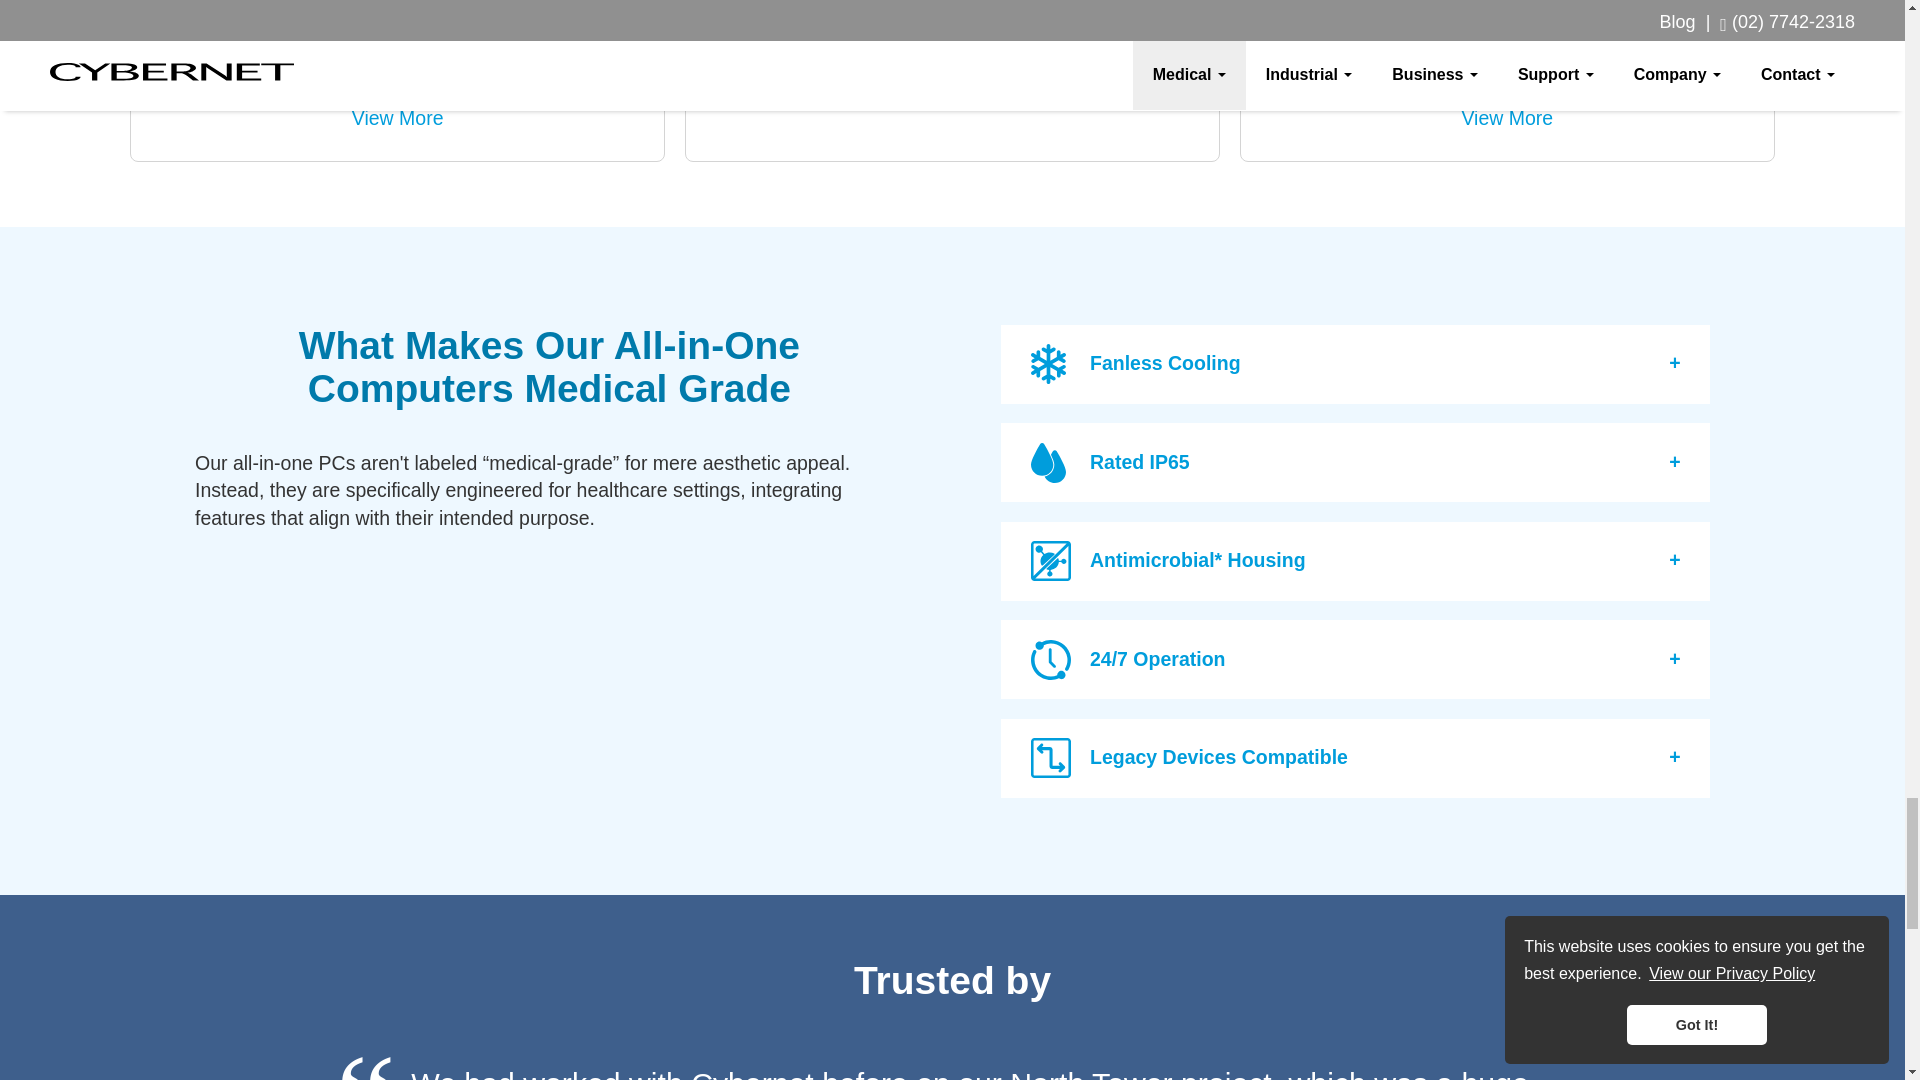 The image size is (1920, 1080). Describe the element at coordinates (1507, 118) in the screenshot. I see `View More` at that location.